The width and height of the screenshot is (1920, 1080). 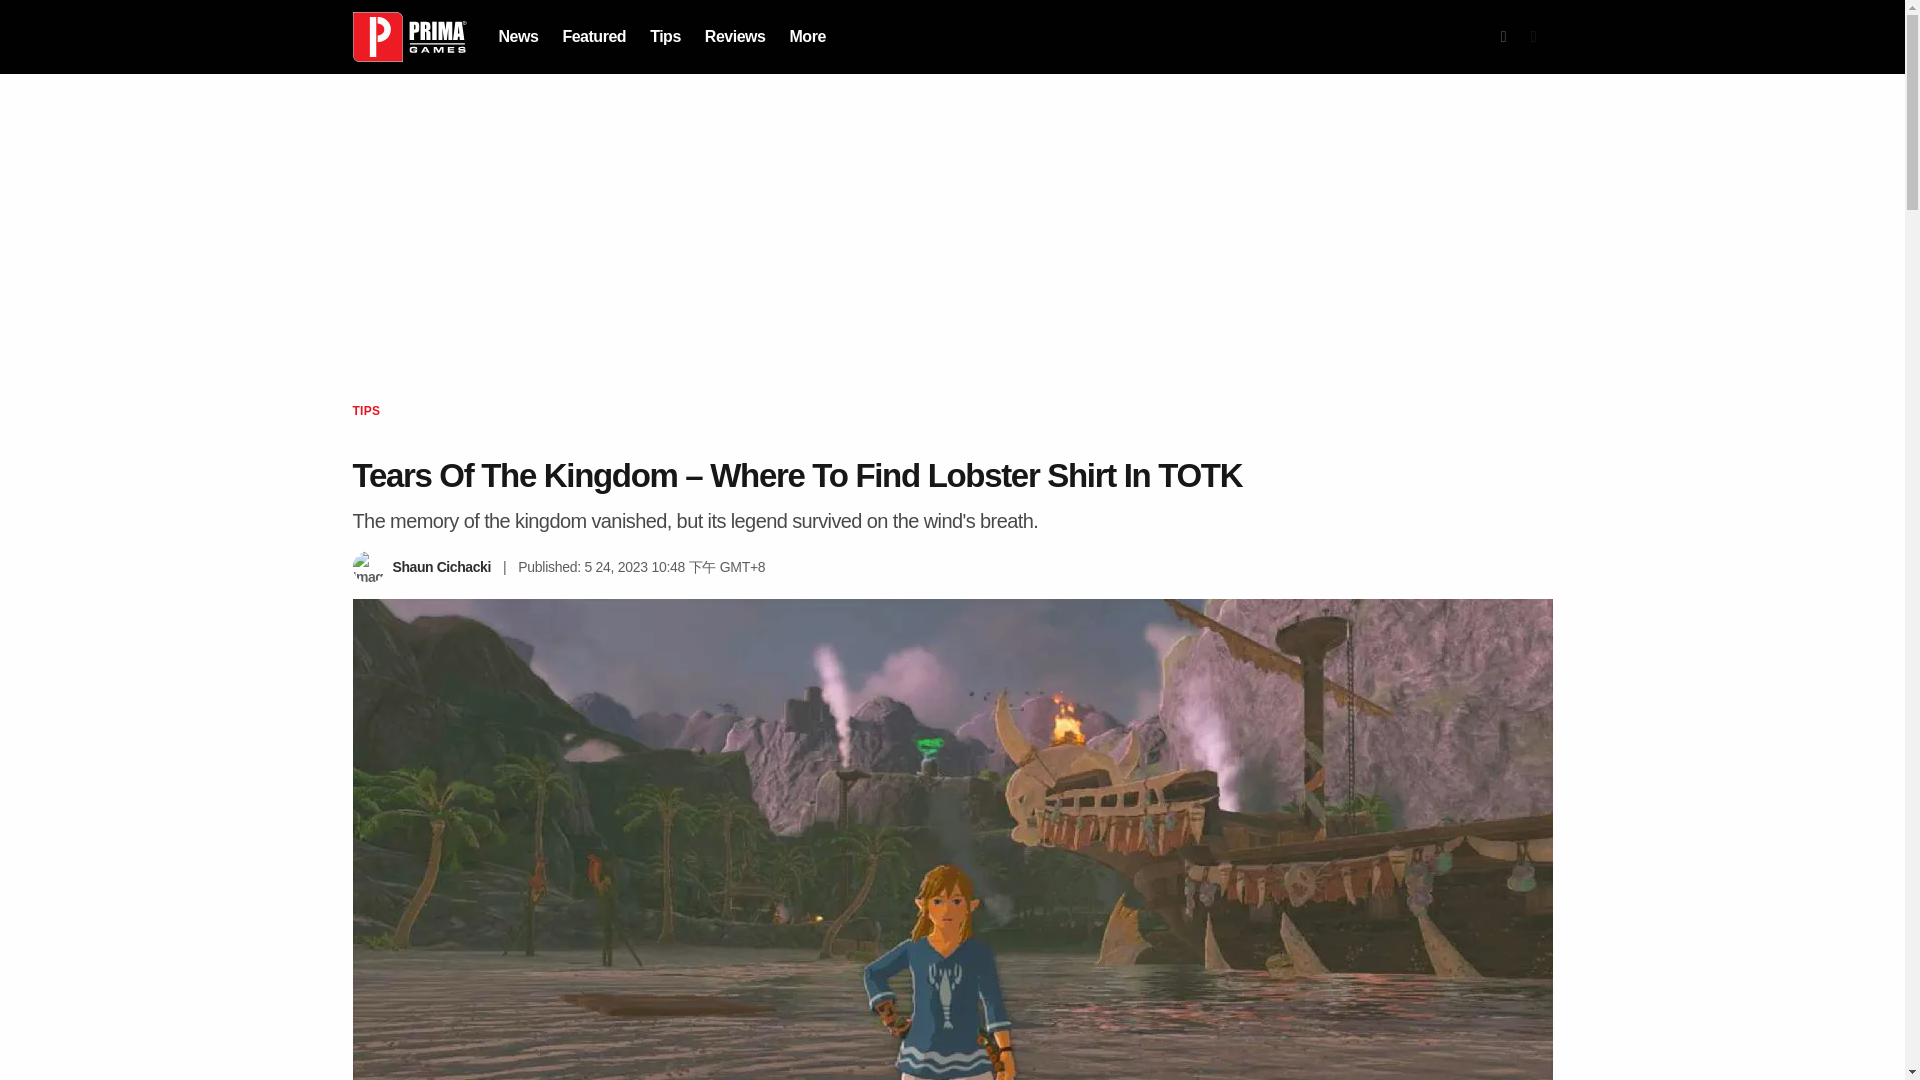 What do you see at coordinates (666, 36) in the screenshot?
I see `Tips` at bounding box center [666, 36].